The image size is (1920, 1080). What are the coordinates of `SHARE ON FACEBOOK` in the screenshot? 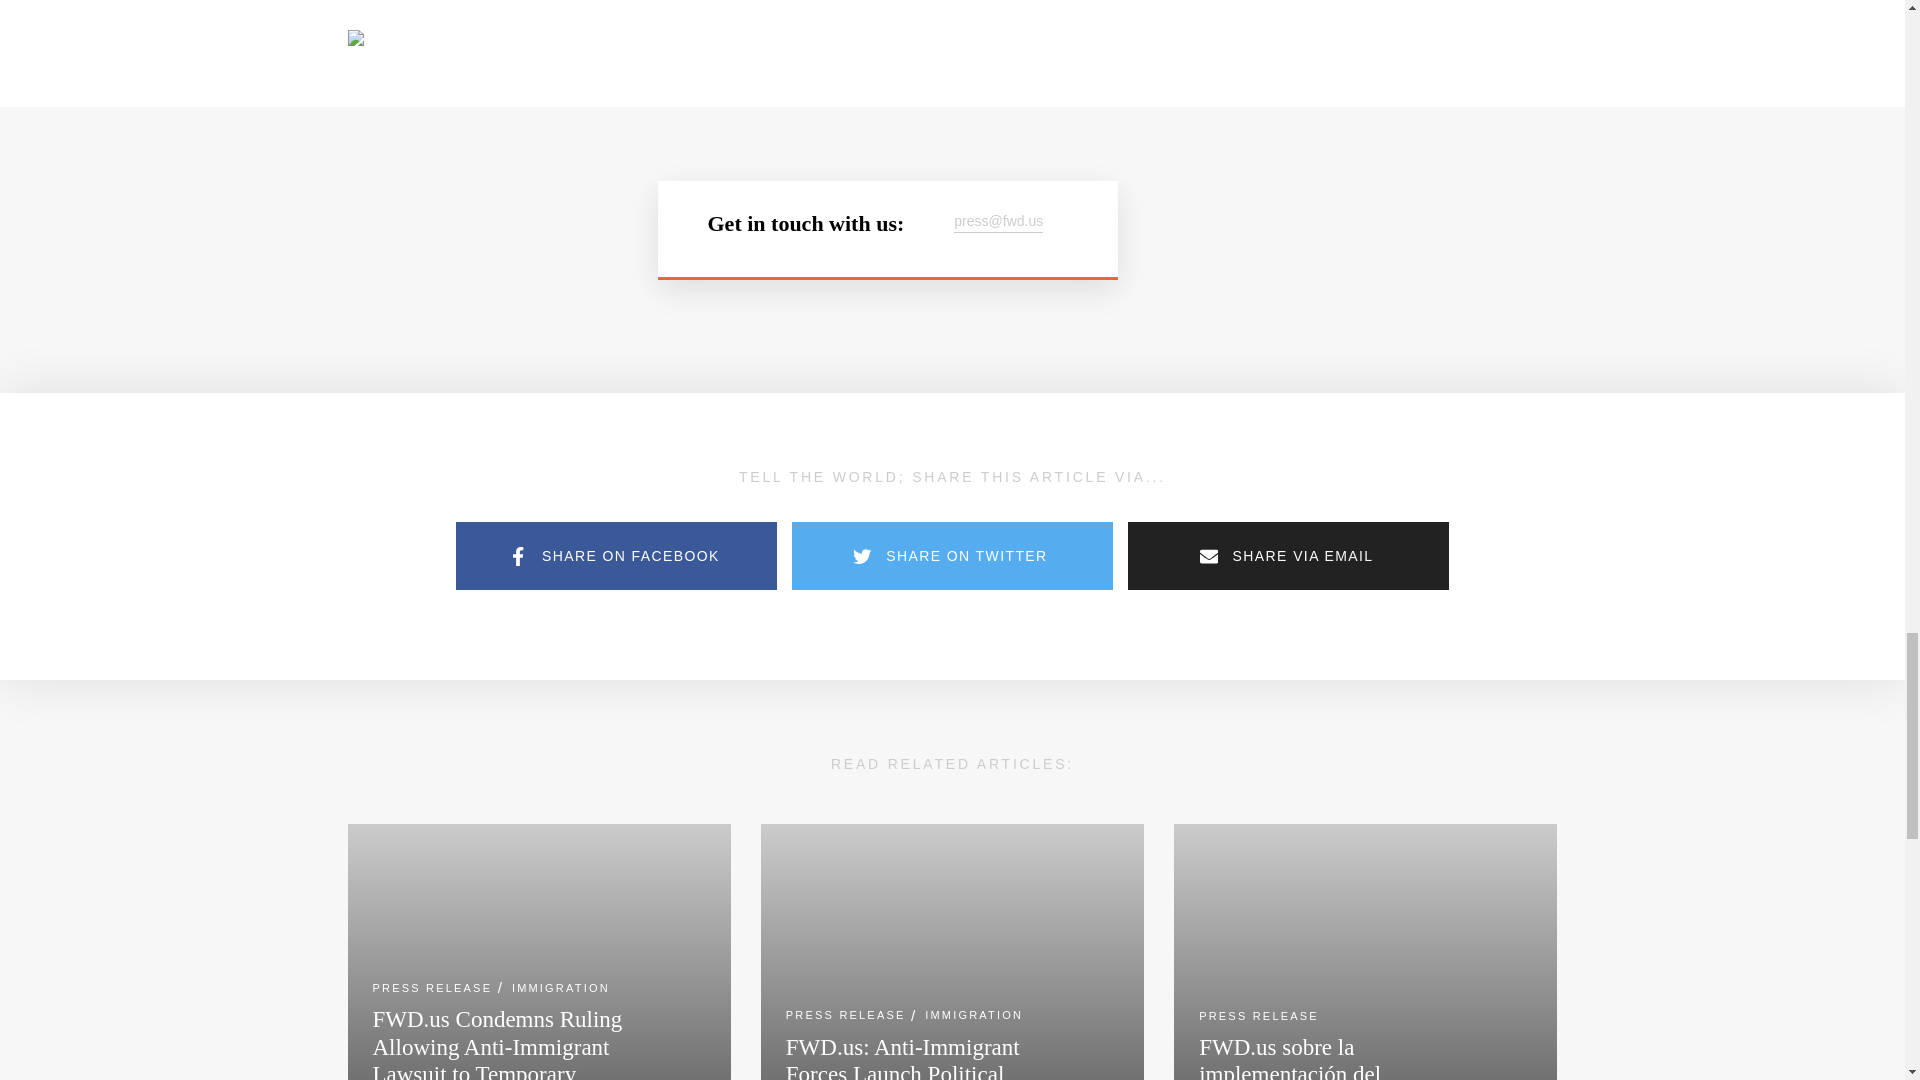 It's located at (616, 555).